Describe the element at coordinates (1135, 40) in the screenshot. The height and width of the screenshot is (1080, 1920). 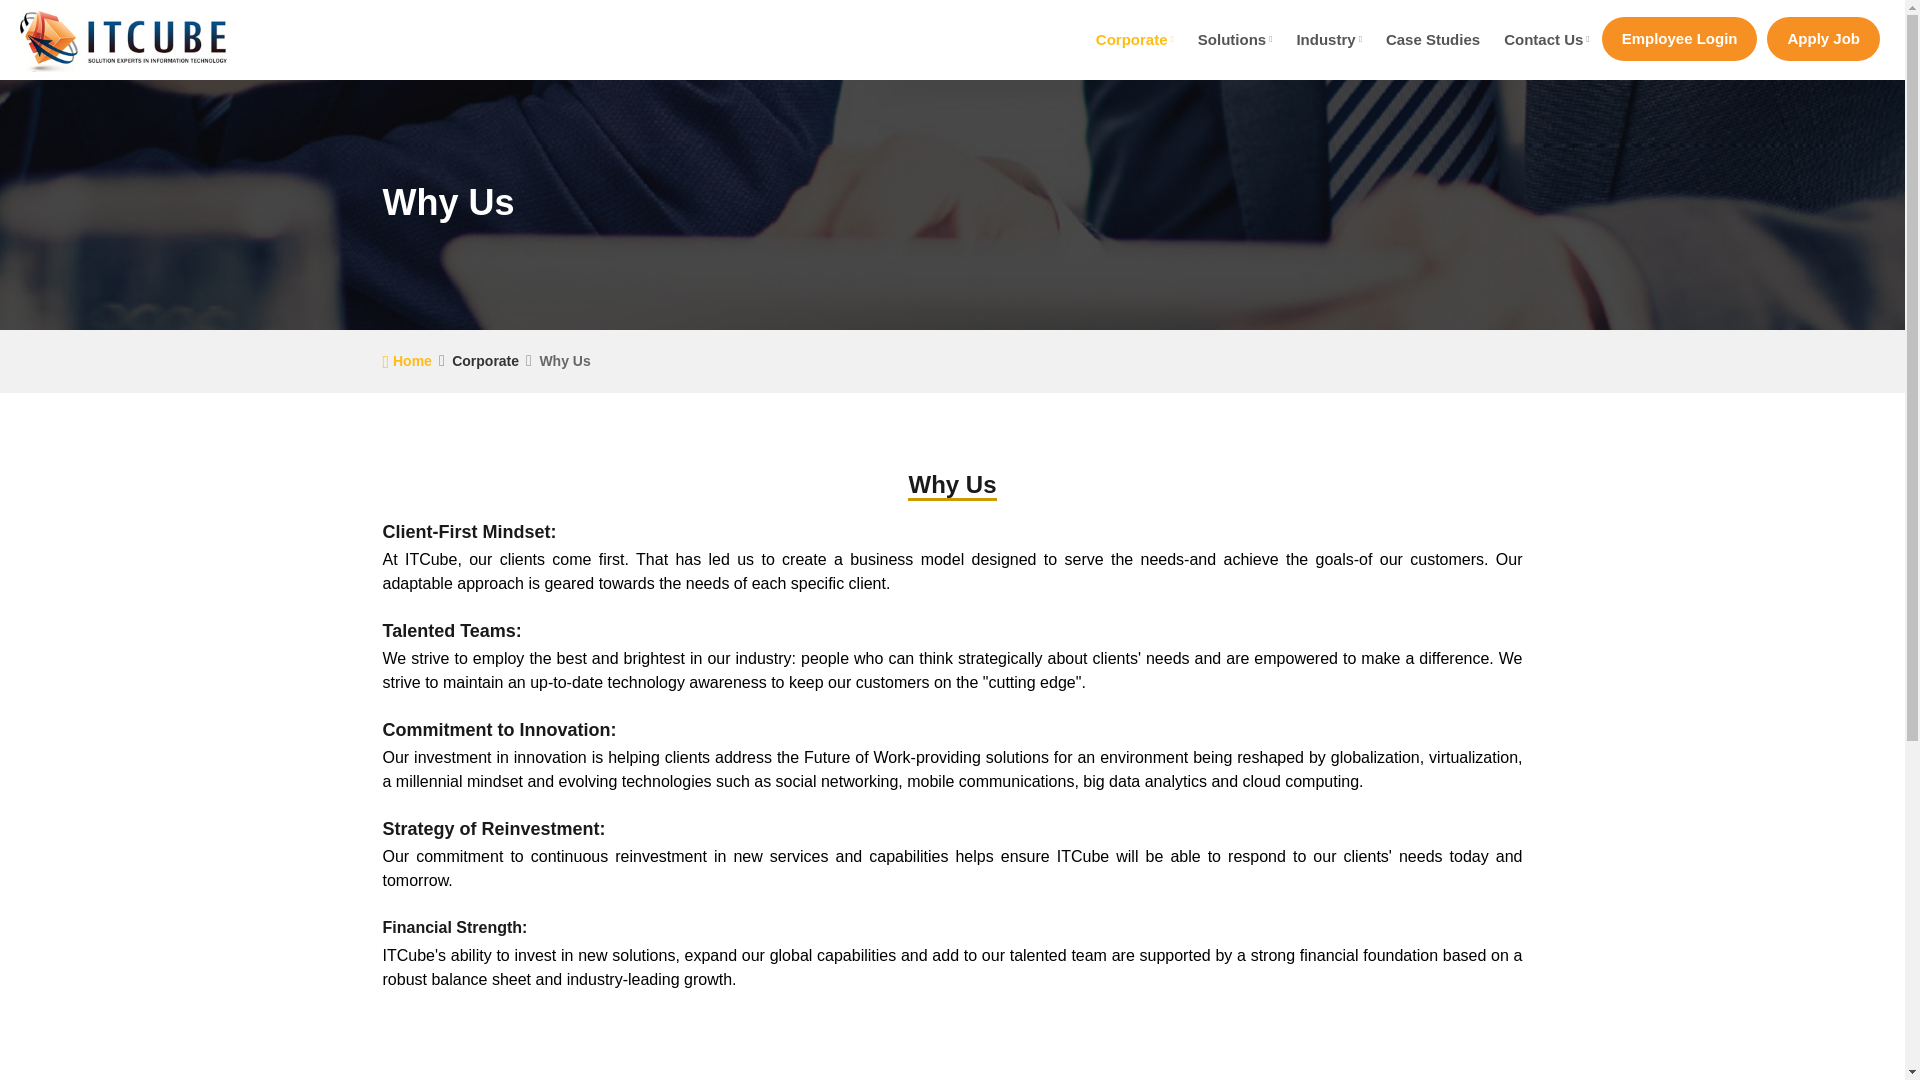
I see `Corporate` at that location.